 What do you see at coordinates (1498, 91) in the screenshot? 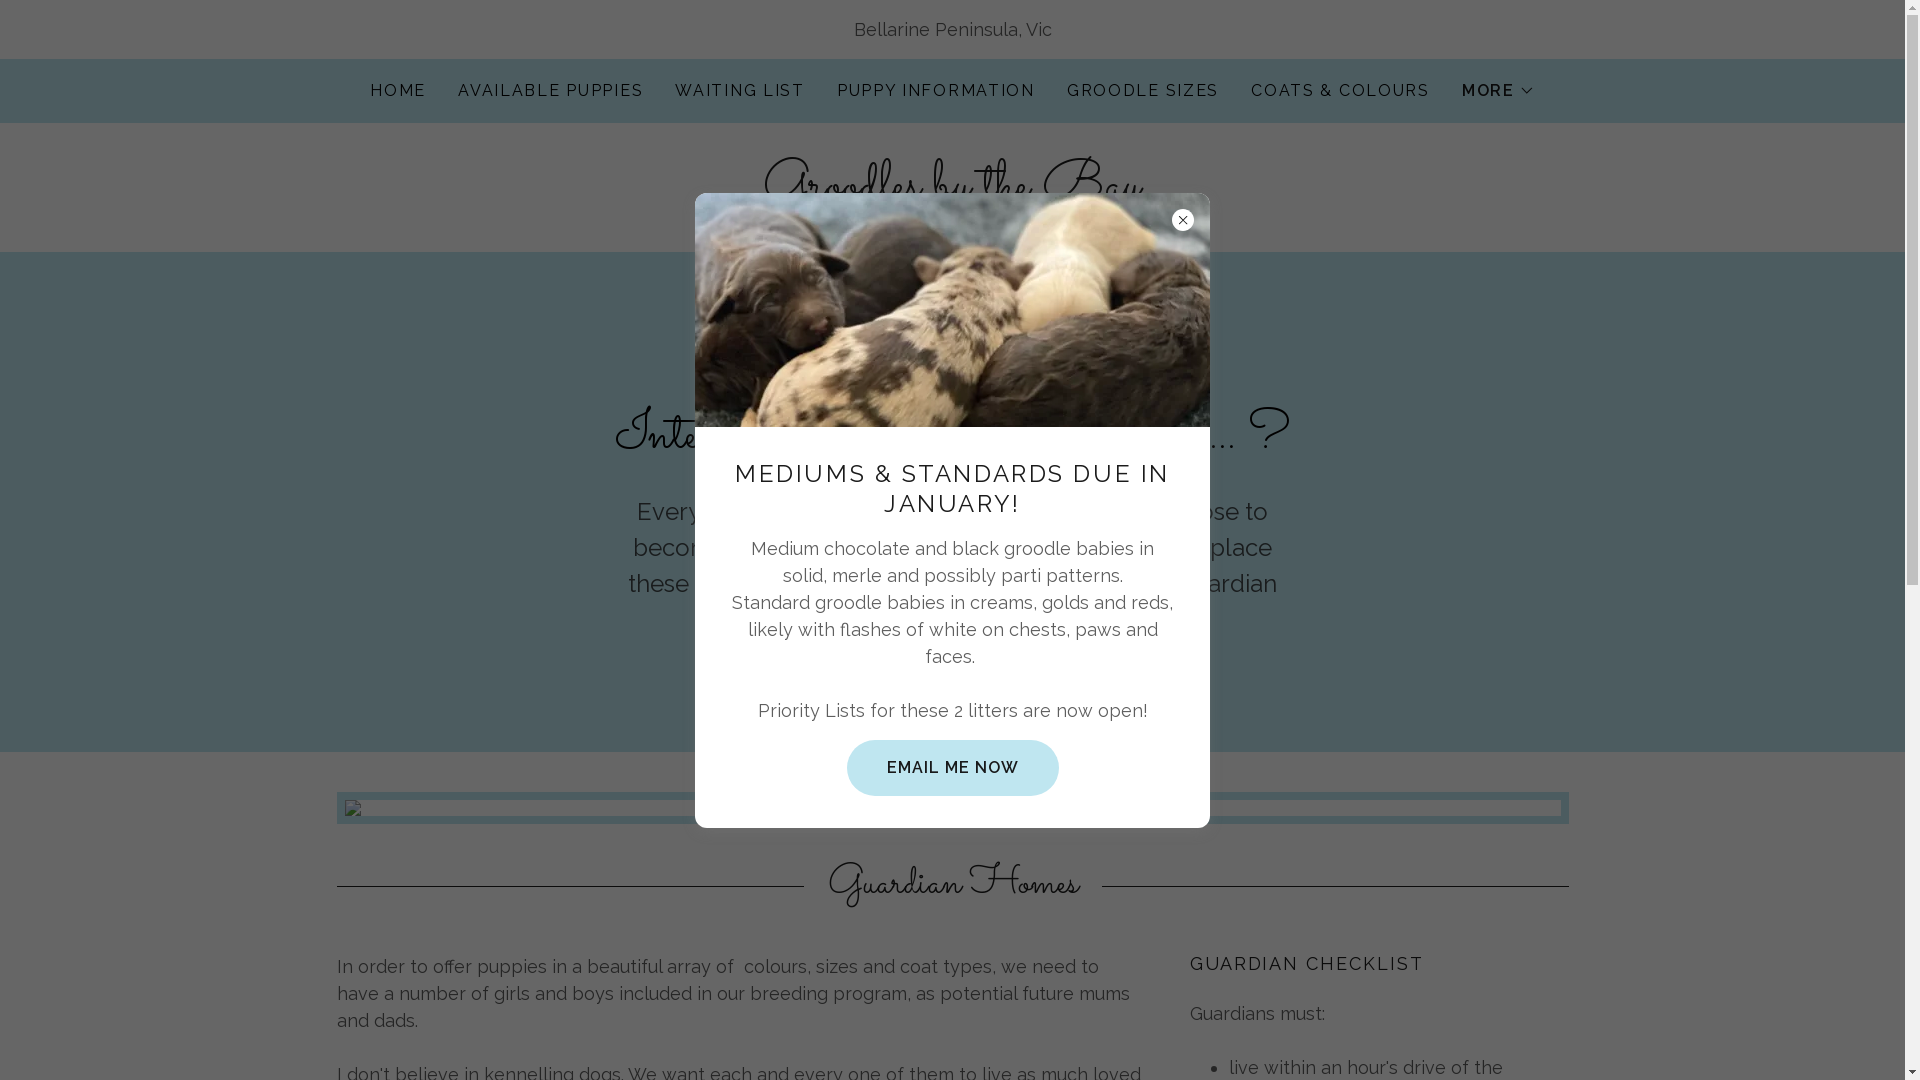
I see `MORE` at bounding box center [1498, 91].